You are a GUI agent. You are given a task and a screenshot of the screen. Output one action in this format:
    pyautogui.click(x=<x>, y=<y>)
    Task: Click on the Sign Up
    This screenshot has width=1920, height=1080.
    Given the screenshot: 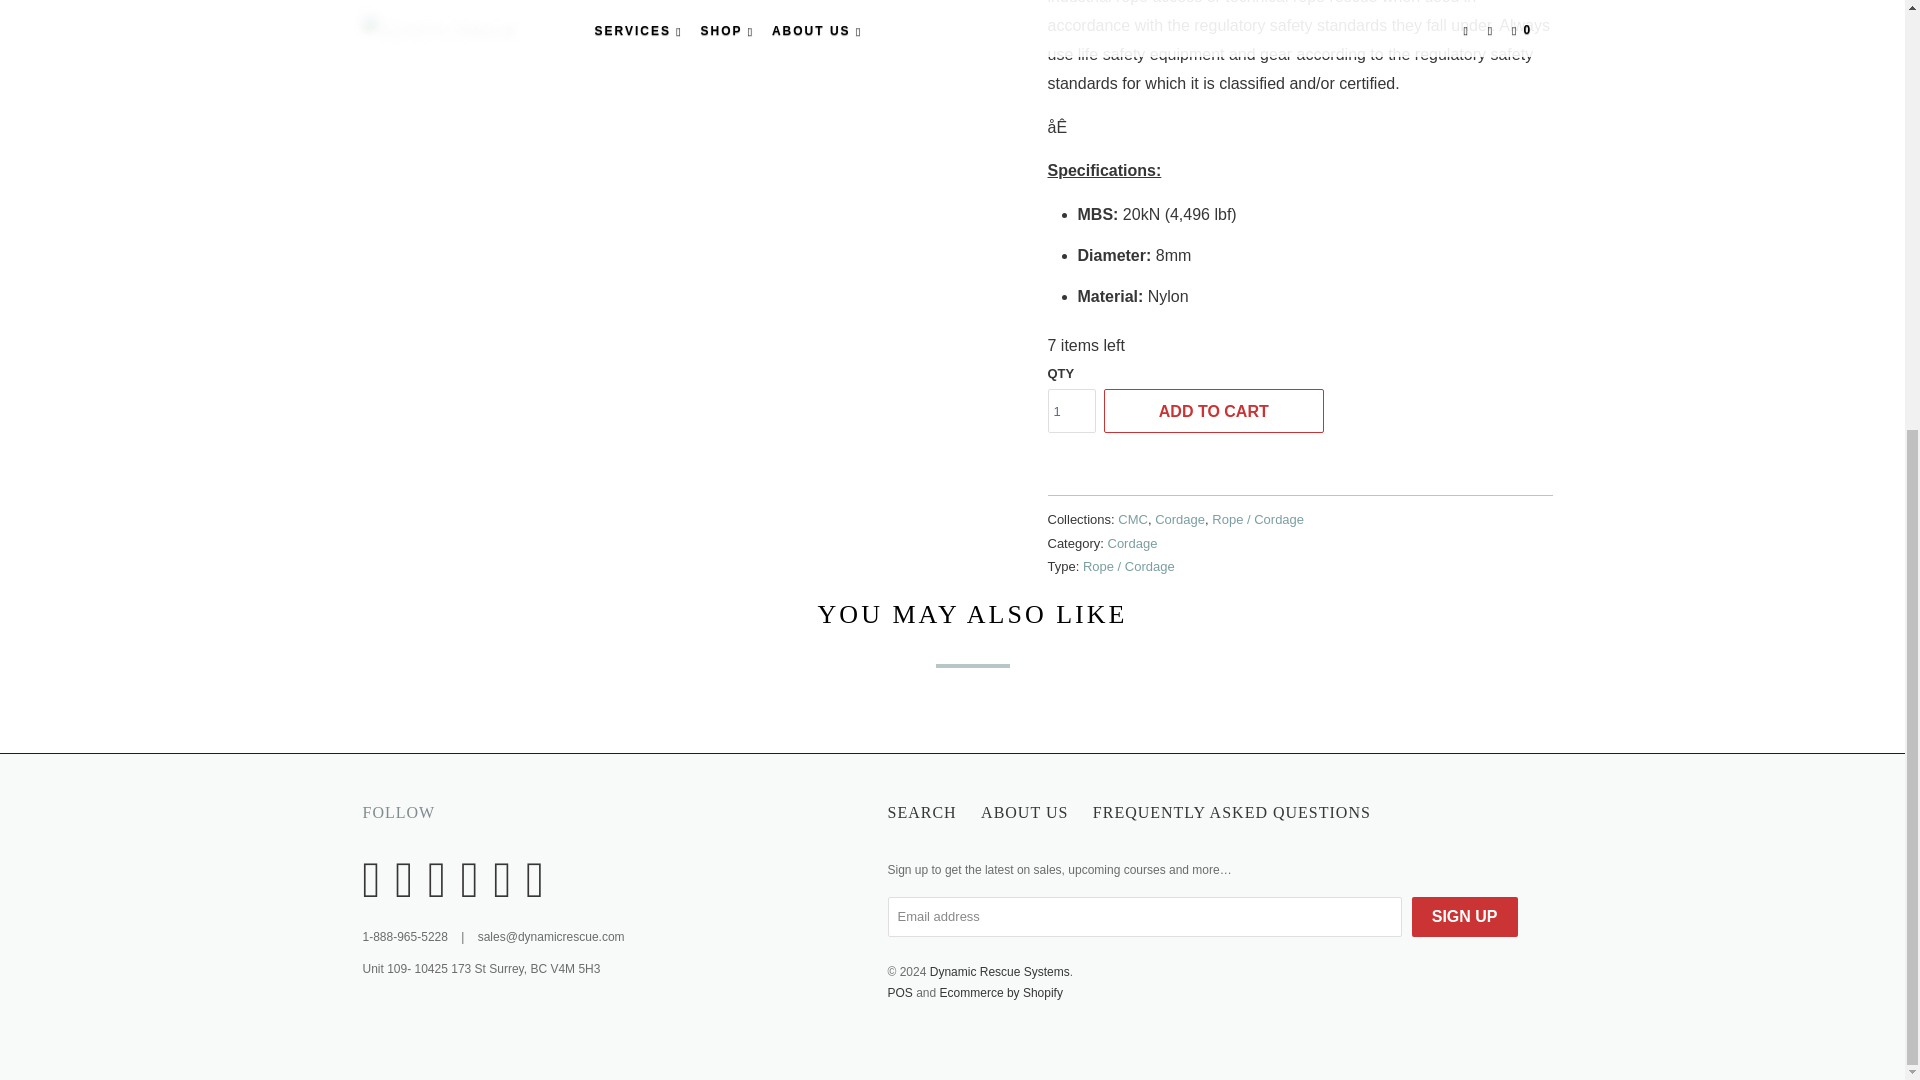 What is the action you would take?
    pyautogui.click(x=1464, y=917)
    